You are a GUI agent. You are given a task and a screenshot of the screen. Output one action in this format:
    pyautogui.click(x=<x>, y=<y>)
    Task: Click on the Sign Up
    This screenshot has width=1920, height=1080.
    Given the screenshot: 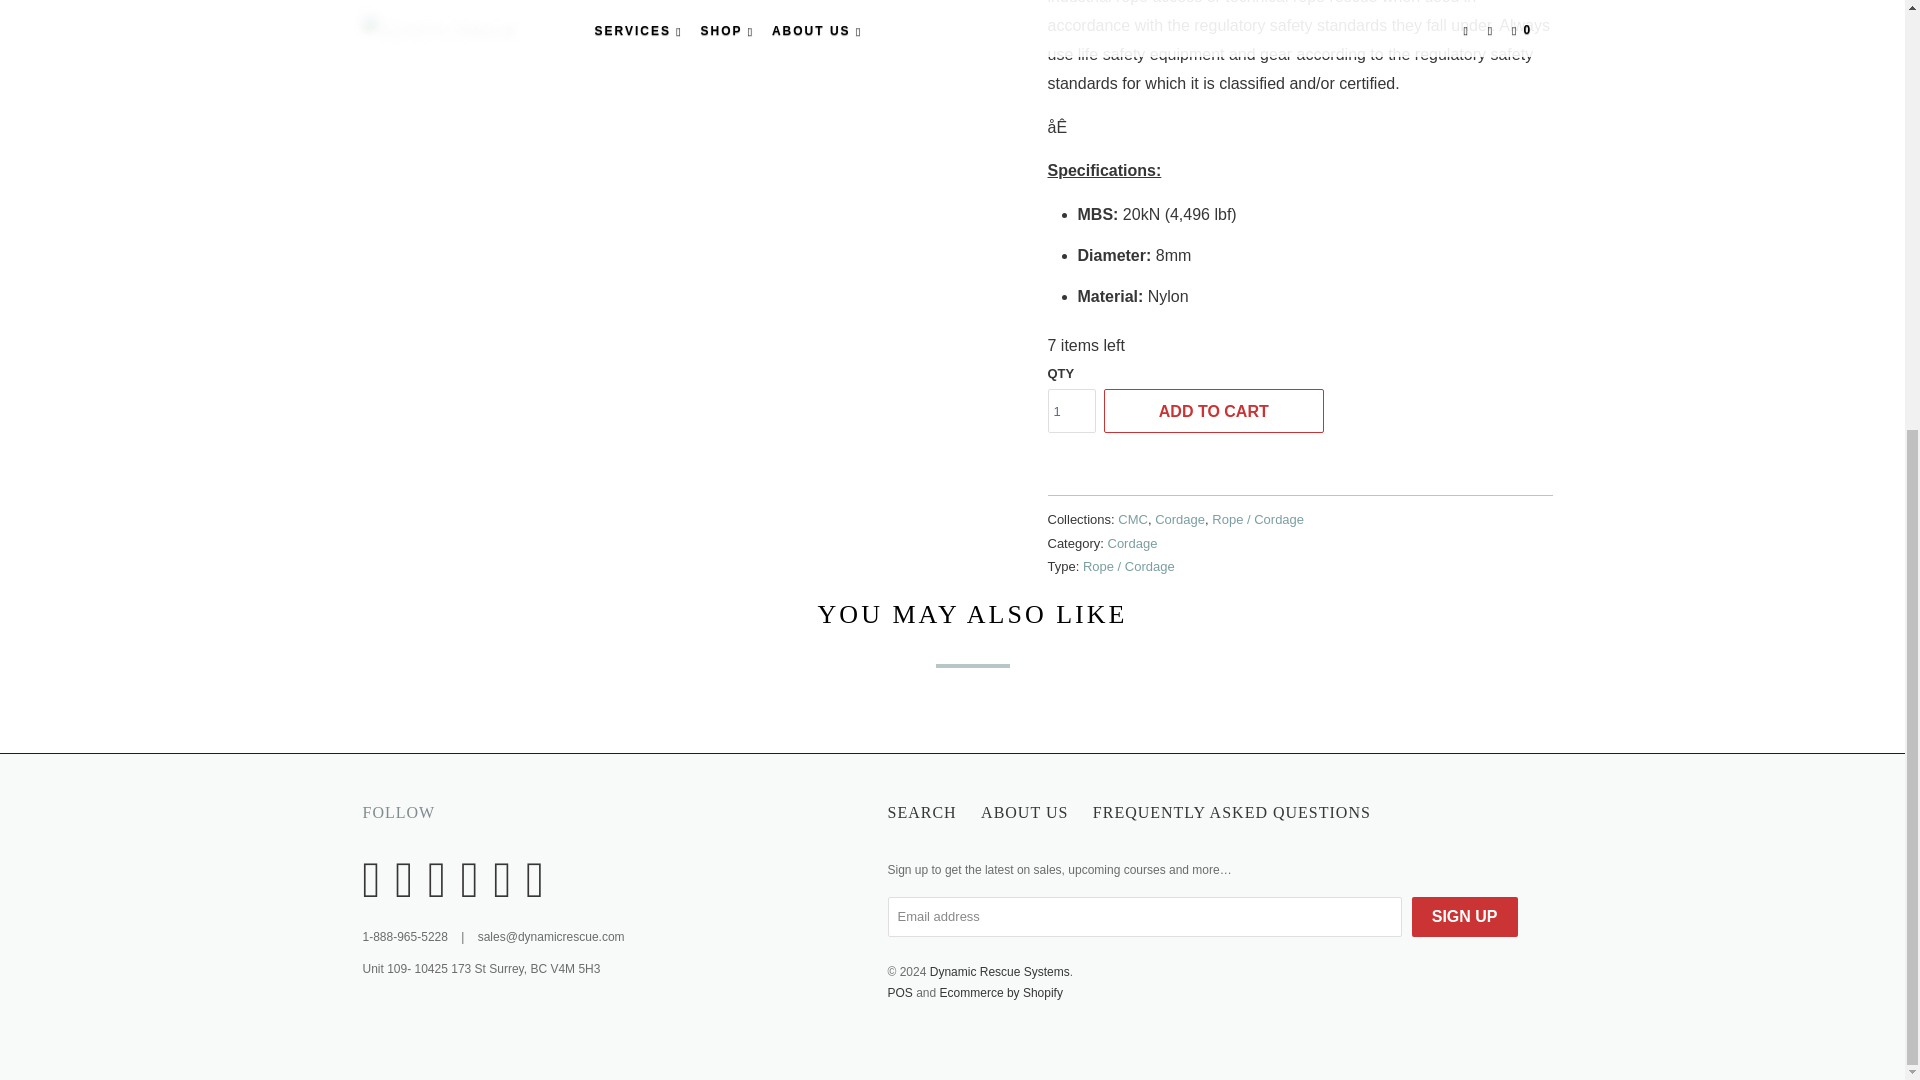 What is the action you would take?
    pyautogui.click(x=1464, y=917)
    